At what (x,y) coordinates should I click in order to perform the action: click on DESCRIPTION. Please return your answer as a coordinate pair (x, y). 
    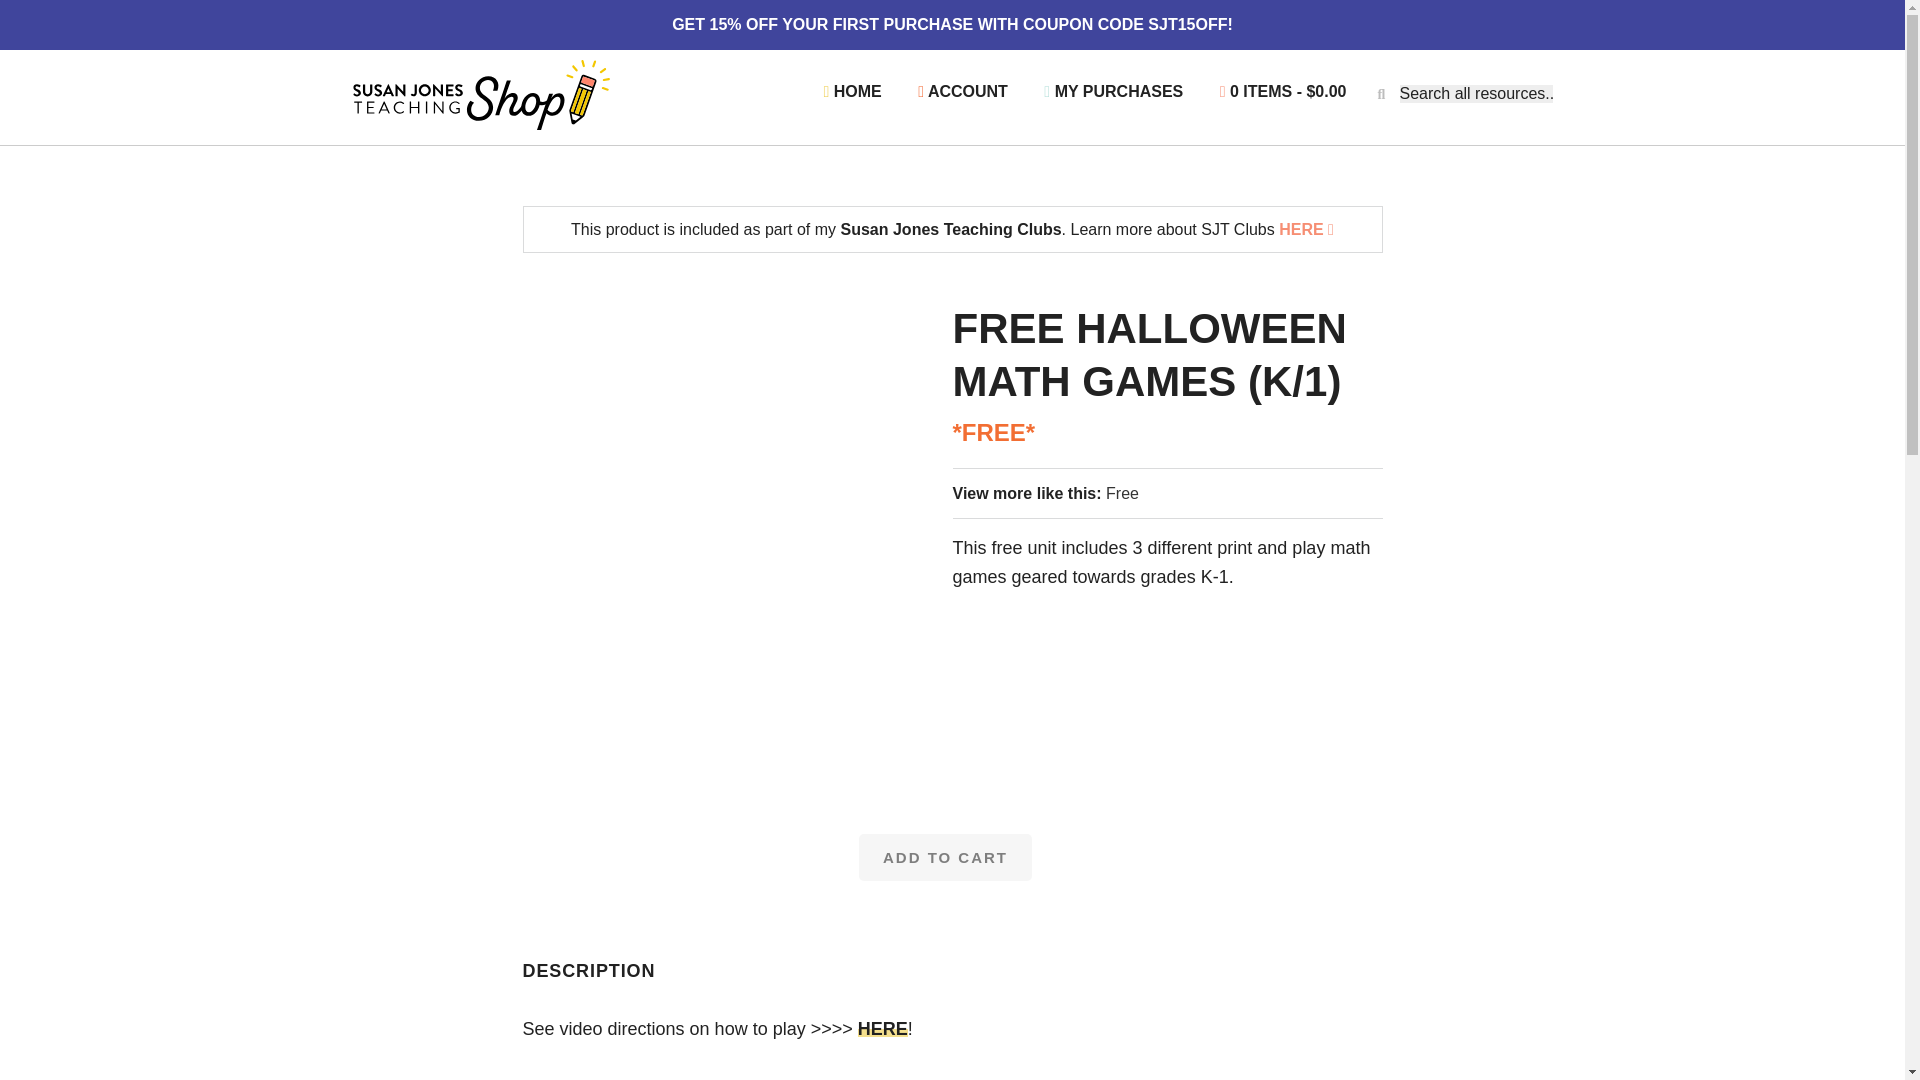
    Looking at the image, I should click on (588, 970).